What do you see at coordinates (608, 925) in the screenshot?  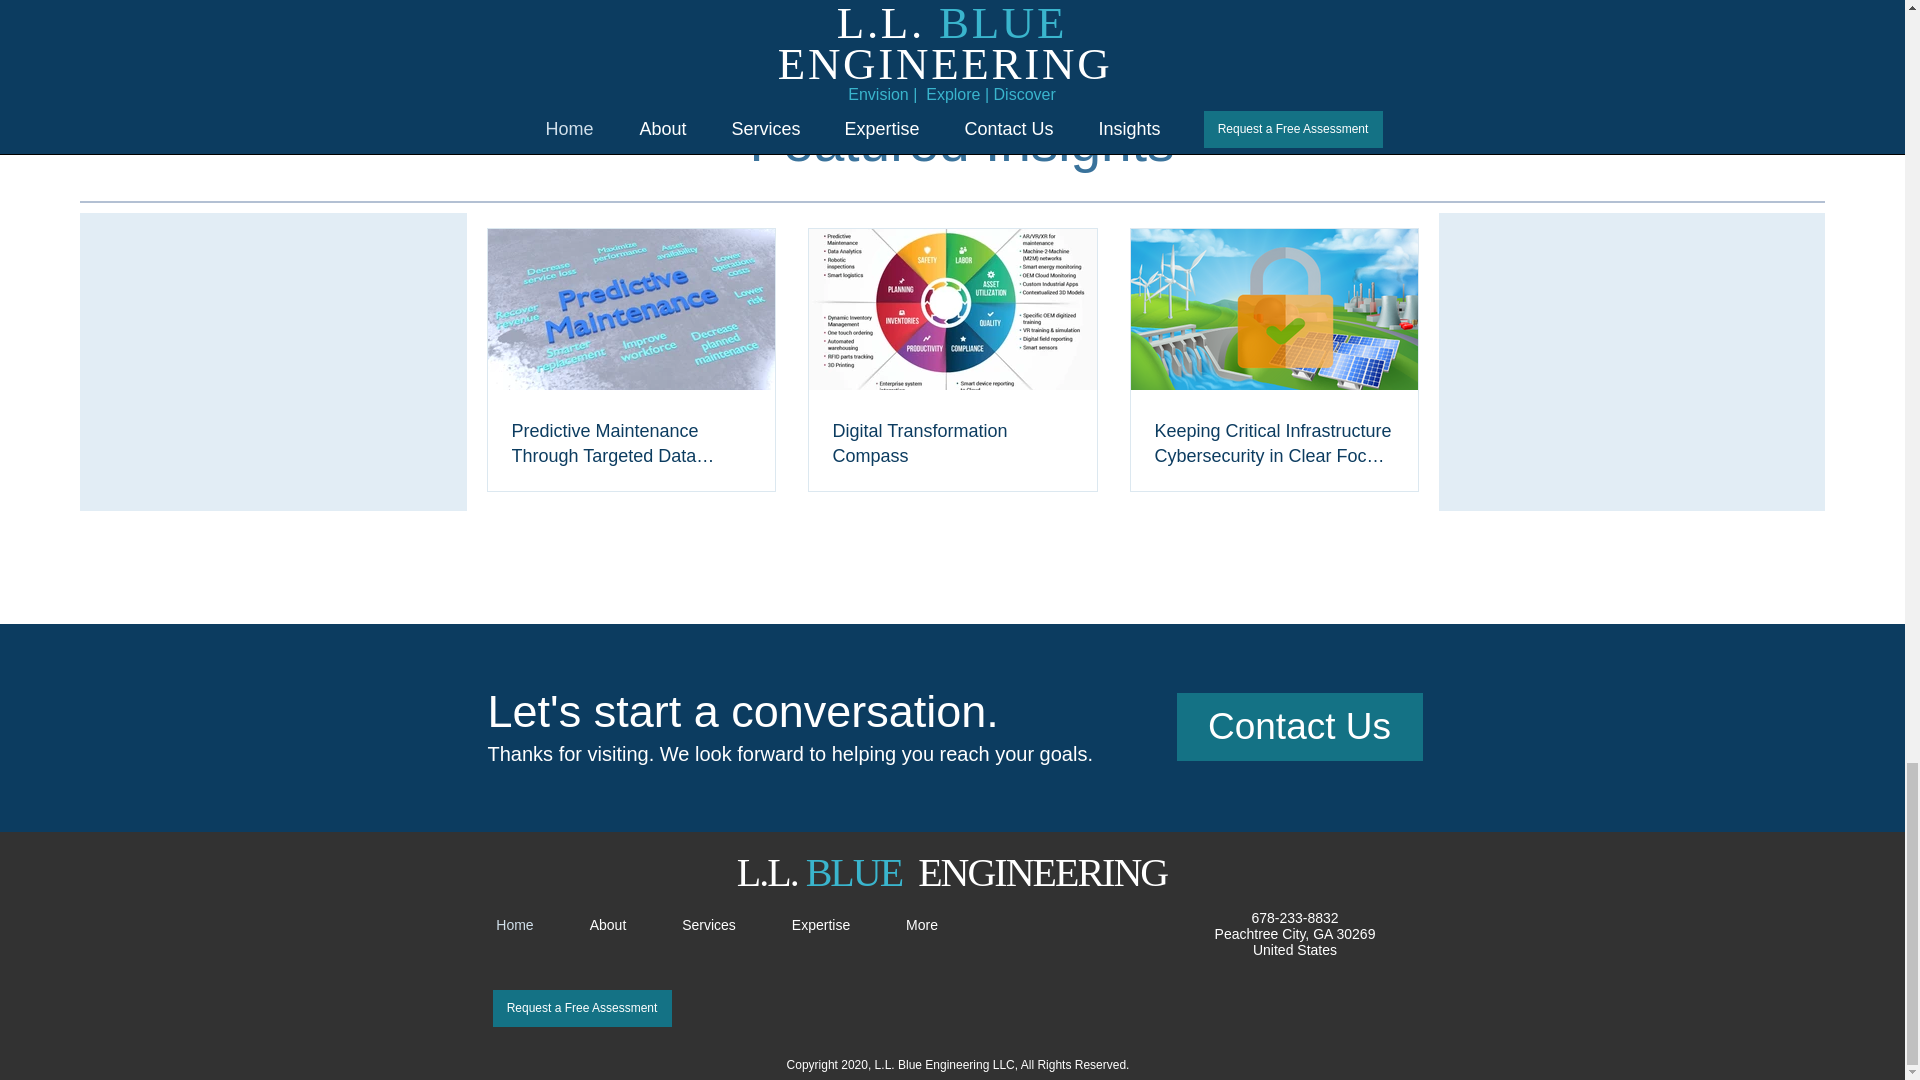 I see `About` at bounding box center [608, 925].